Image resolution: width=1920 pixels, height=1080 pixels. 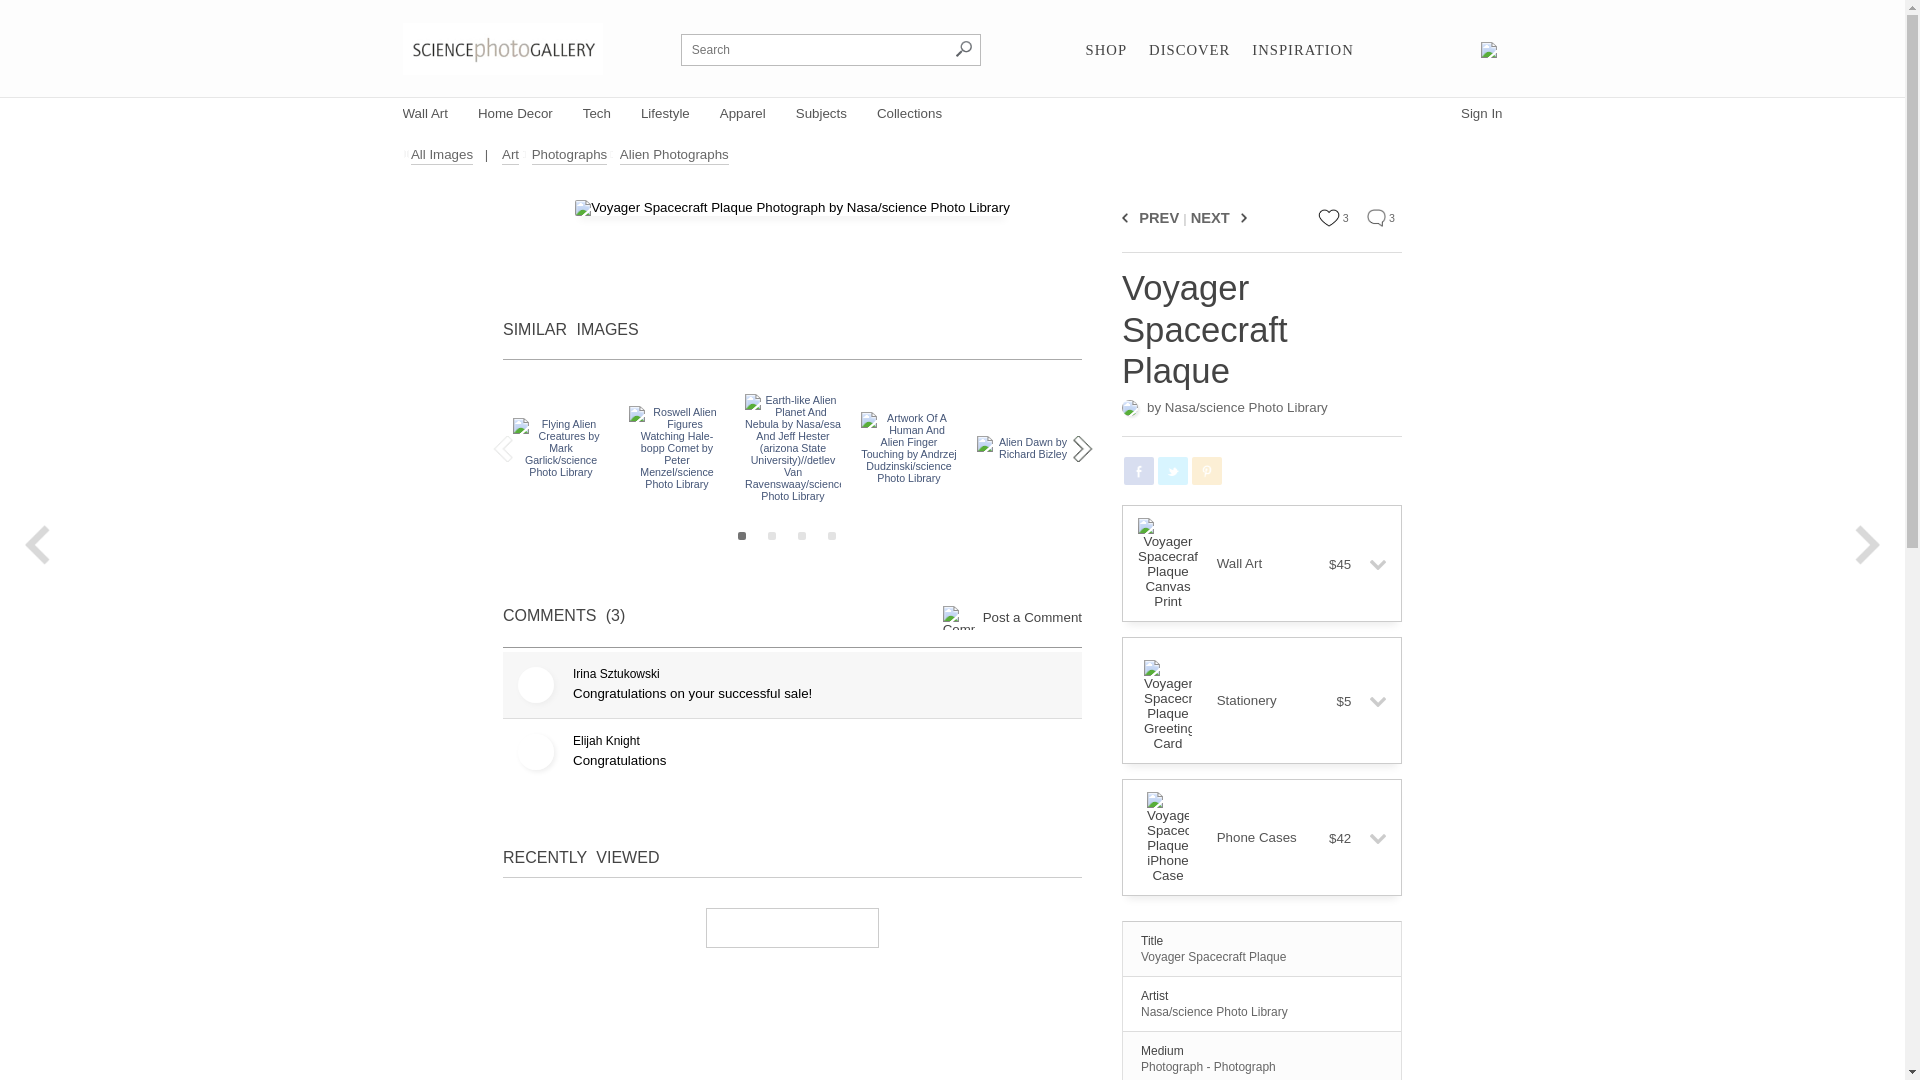 I want to click on Next Image, so click(x=1240, y=217).